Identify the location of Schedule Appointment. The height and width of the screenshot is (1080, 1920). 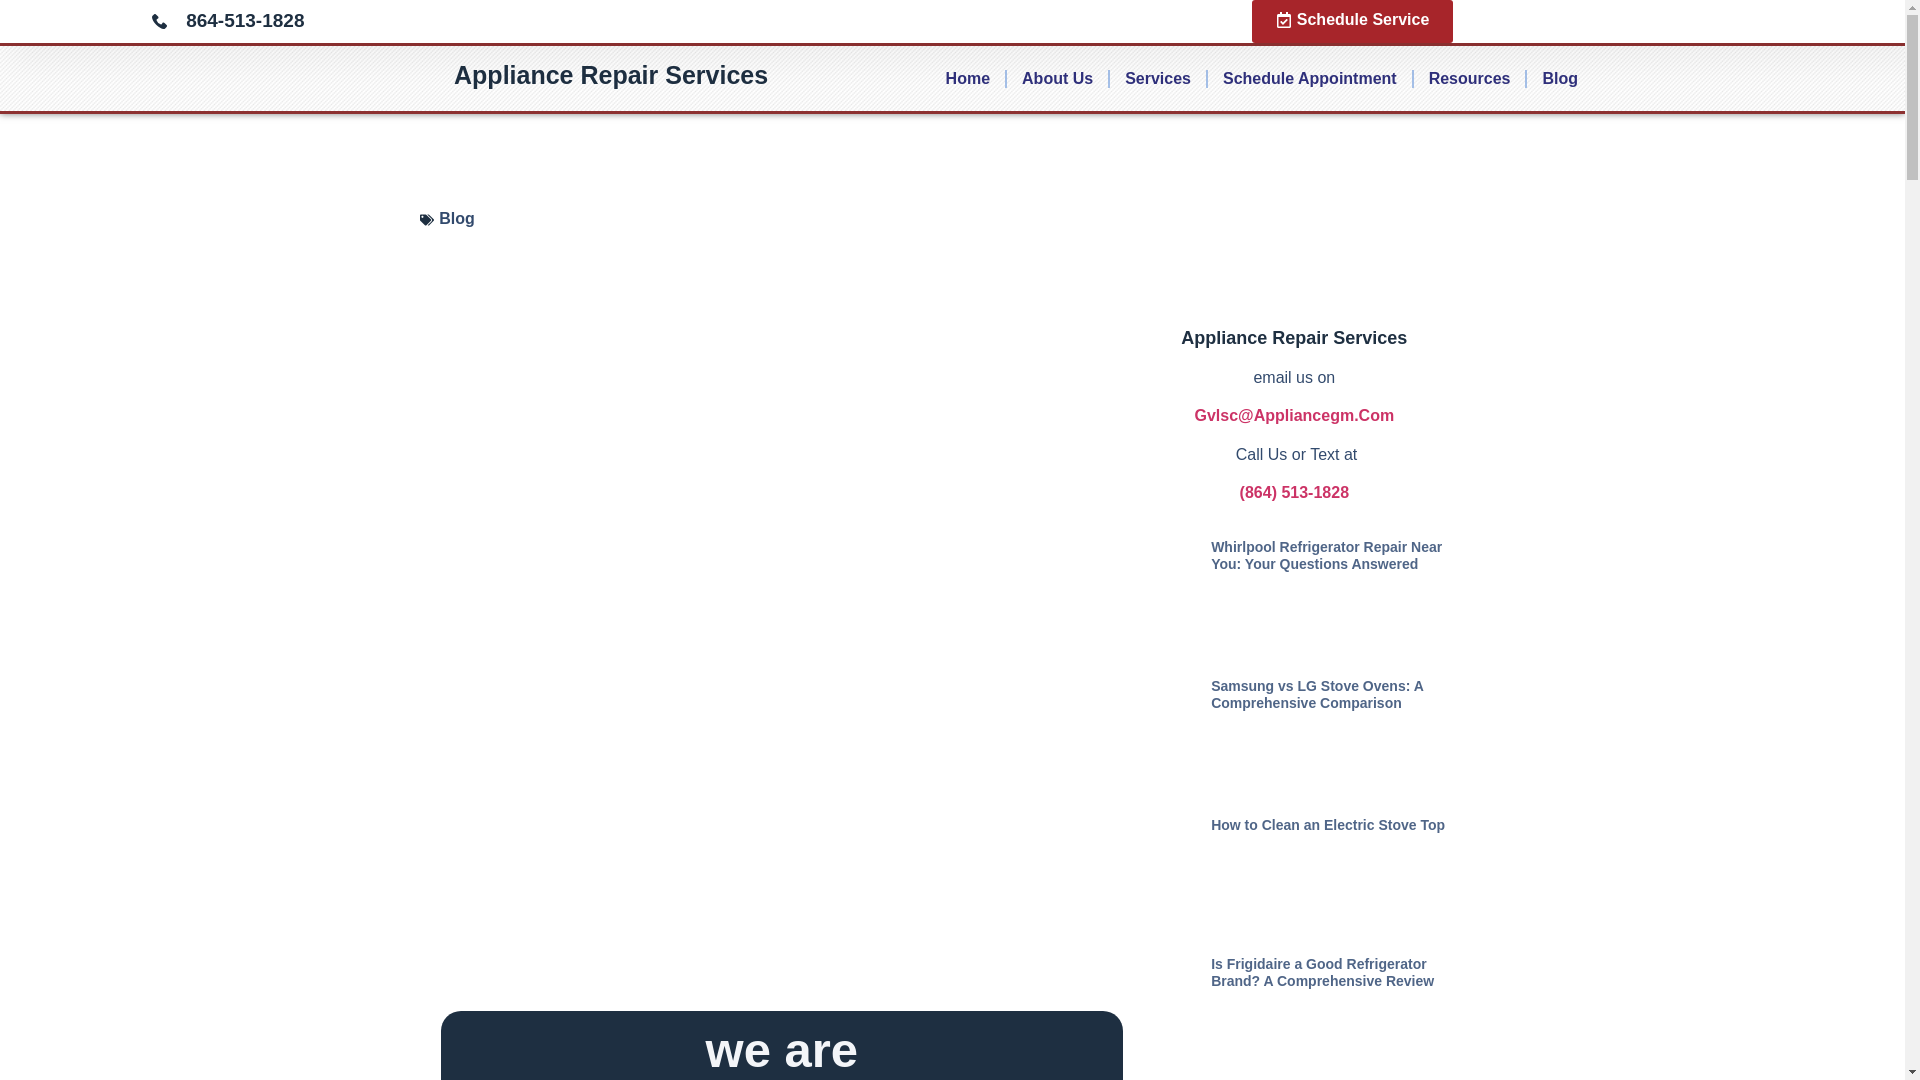
(1310, 78).